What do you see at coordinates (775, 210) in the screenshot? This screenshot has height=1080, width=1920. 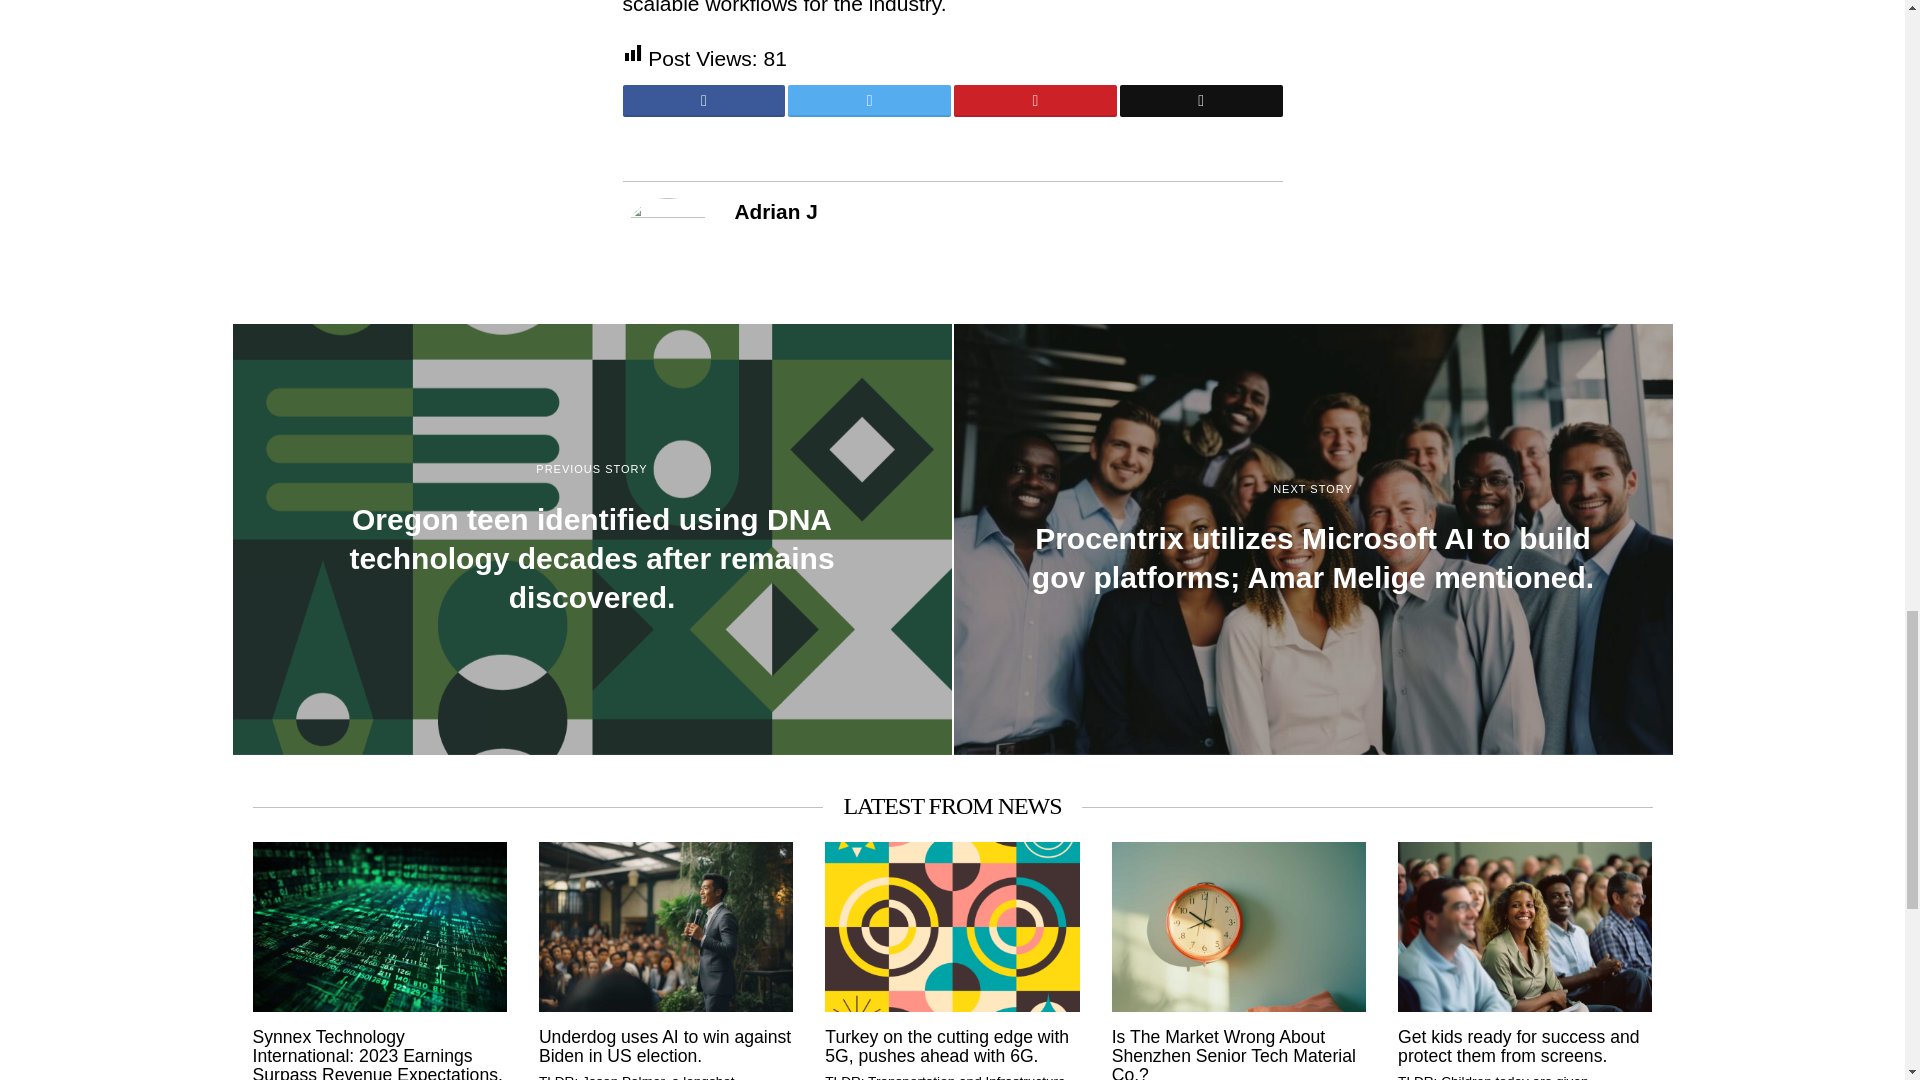 I see `Adrian J` at bounding box center [775, 210].